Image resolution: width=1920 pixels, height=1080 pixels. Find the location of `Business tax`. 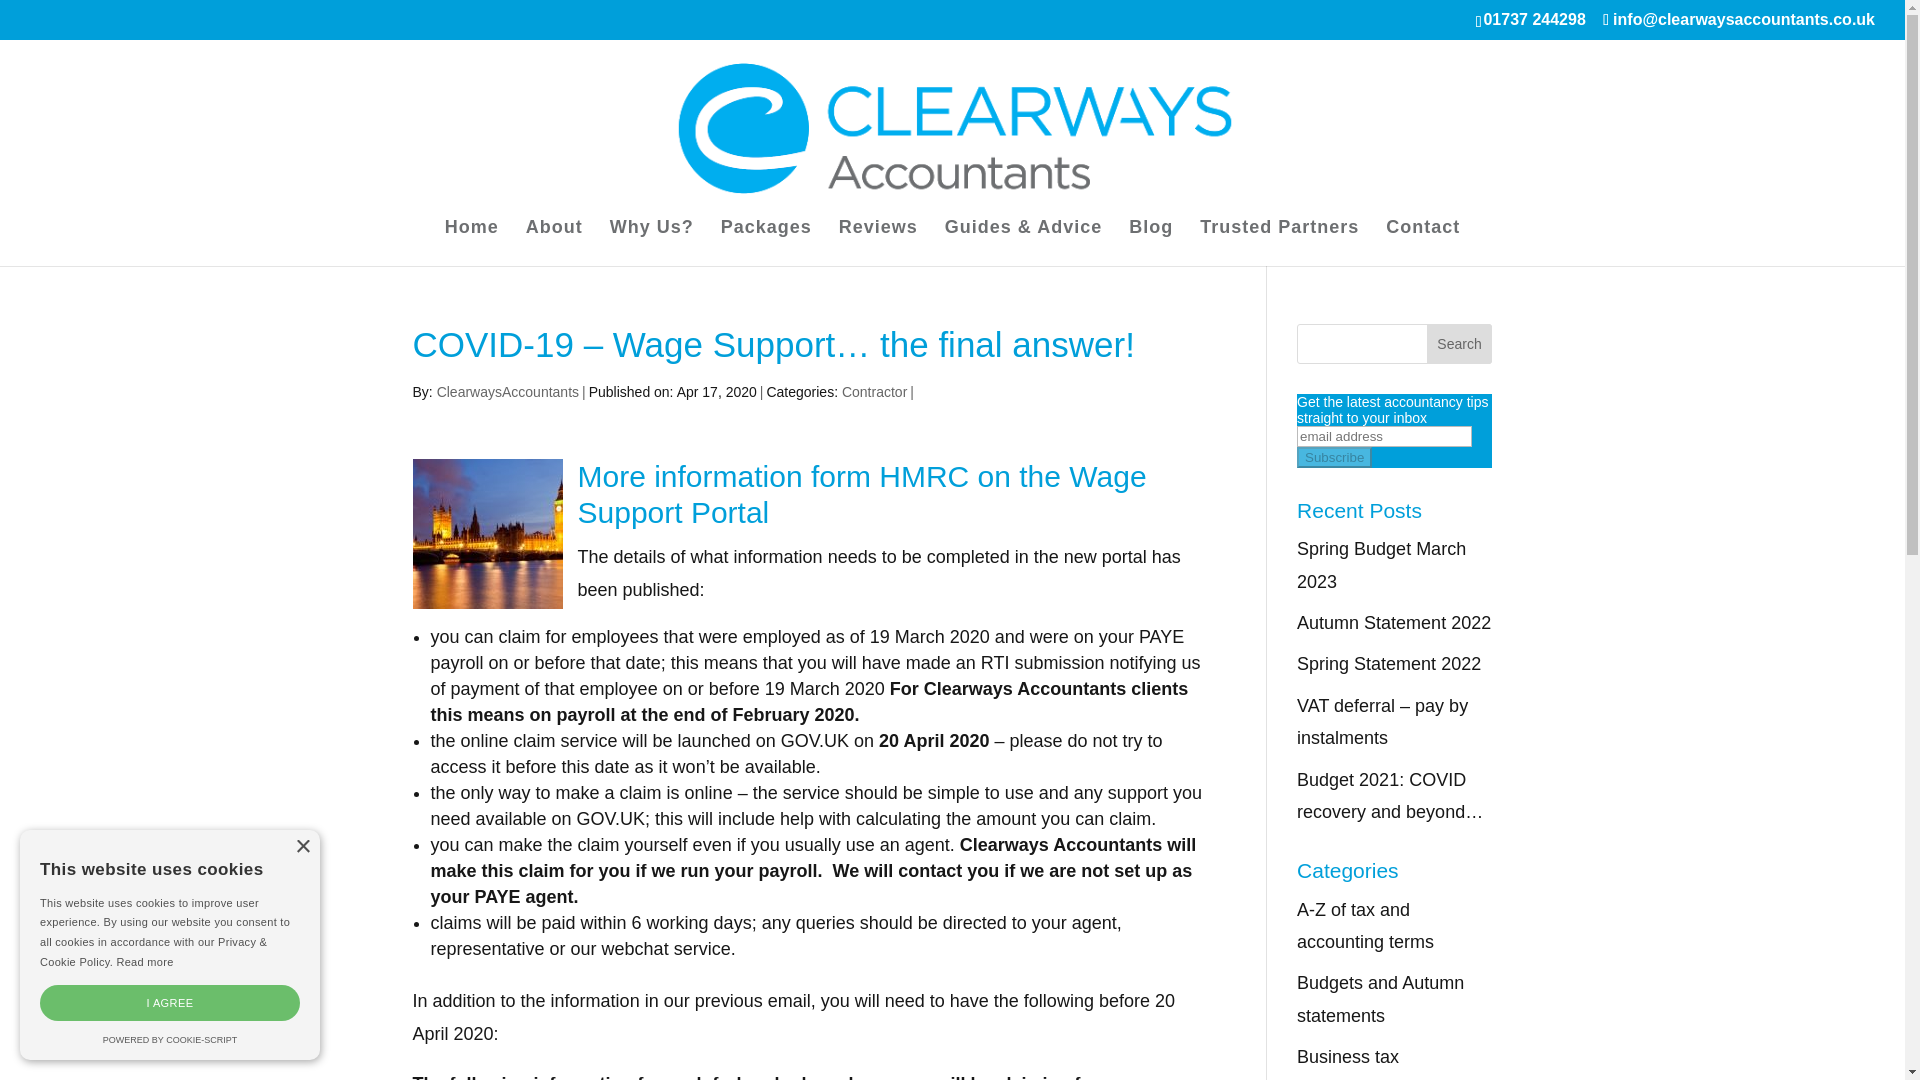

Business tax is located at coordinates (1348, 1056).